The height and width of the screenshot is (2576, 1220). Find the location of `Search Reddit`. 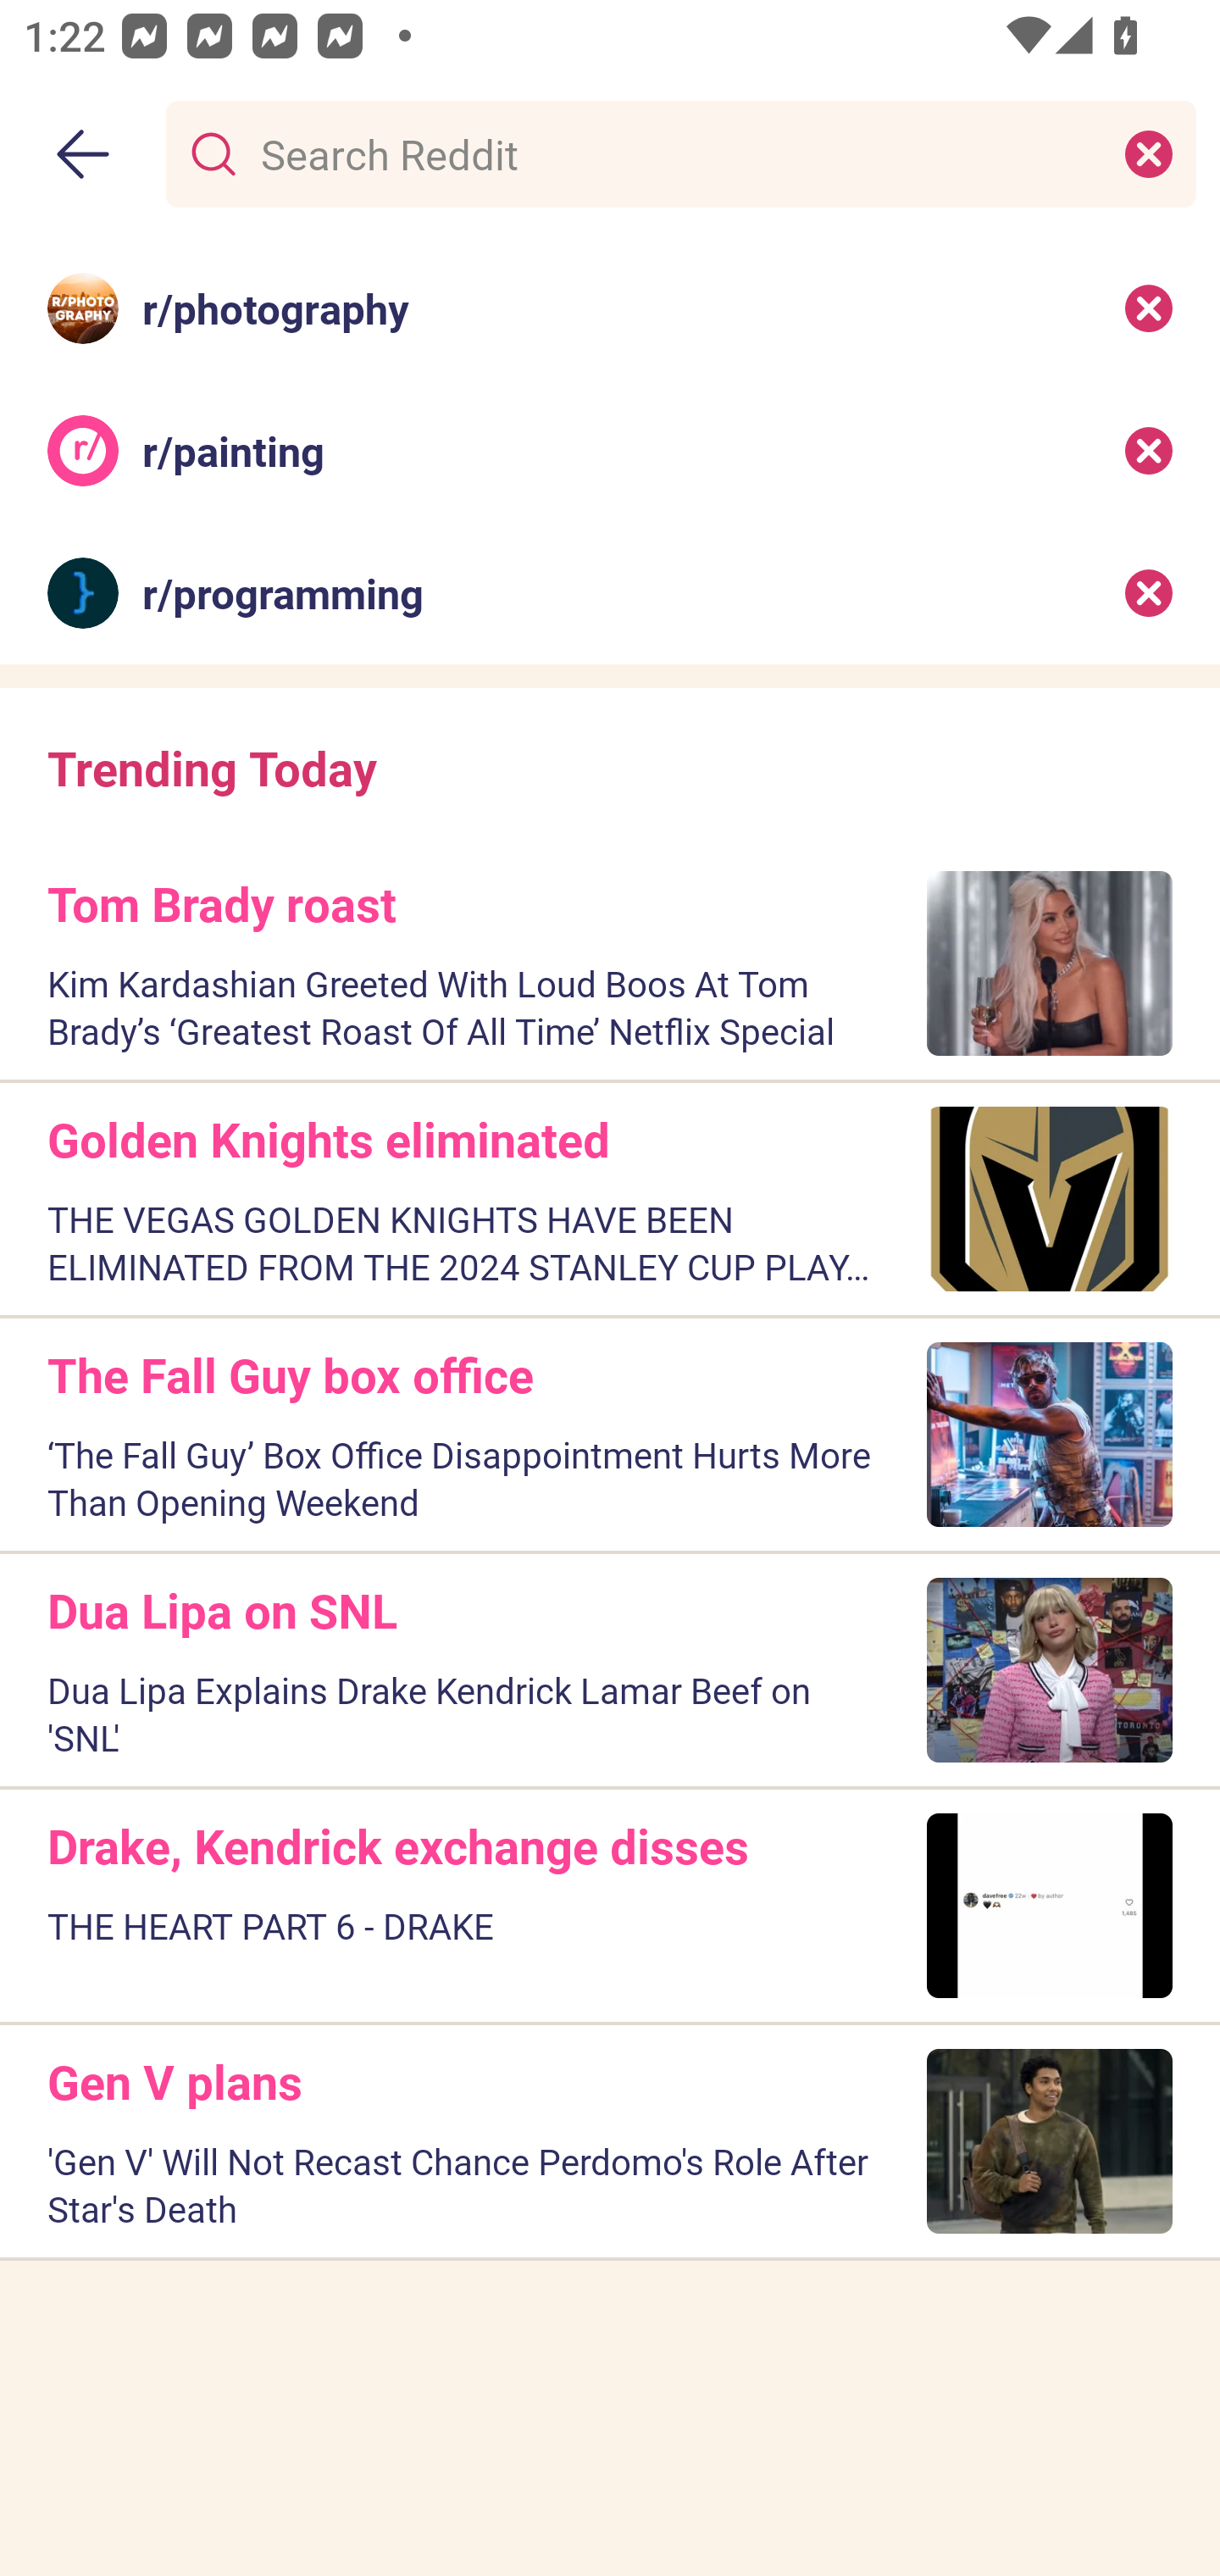

Search Reddit is located at coordinates (674, 153).